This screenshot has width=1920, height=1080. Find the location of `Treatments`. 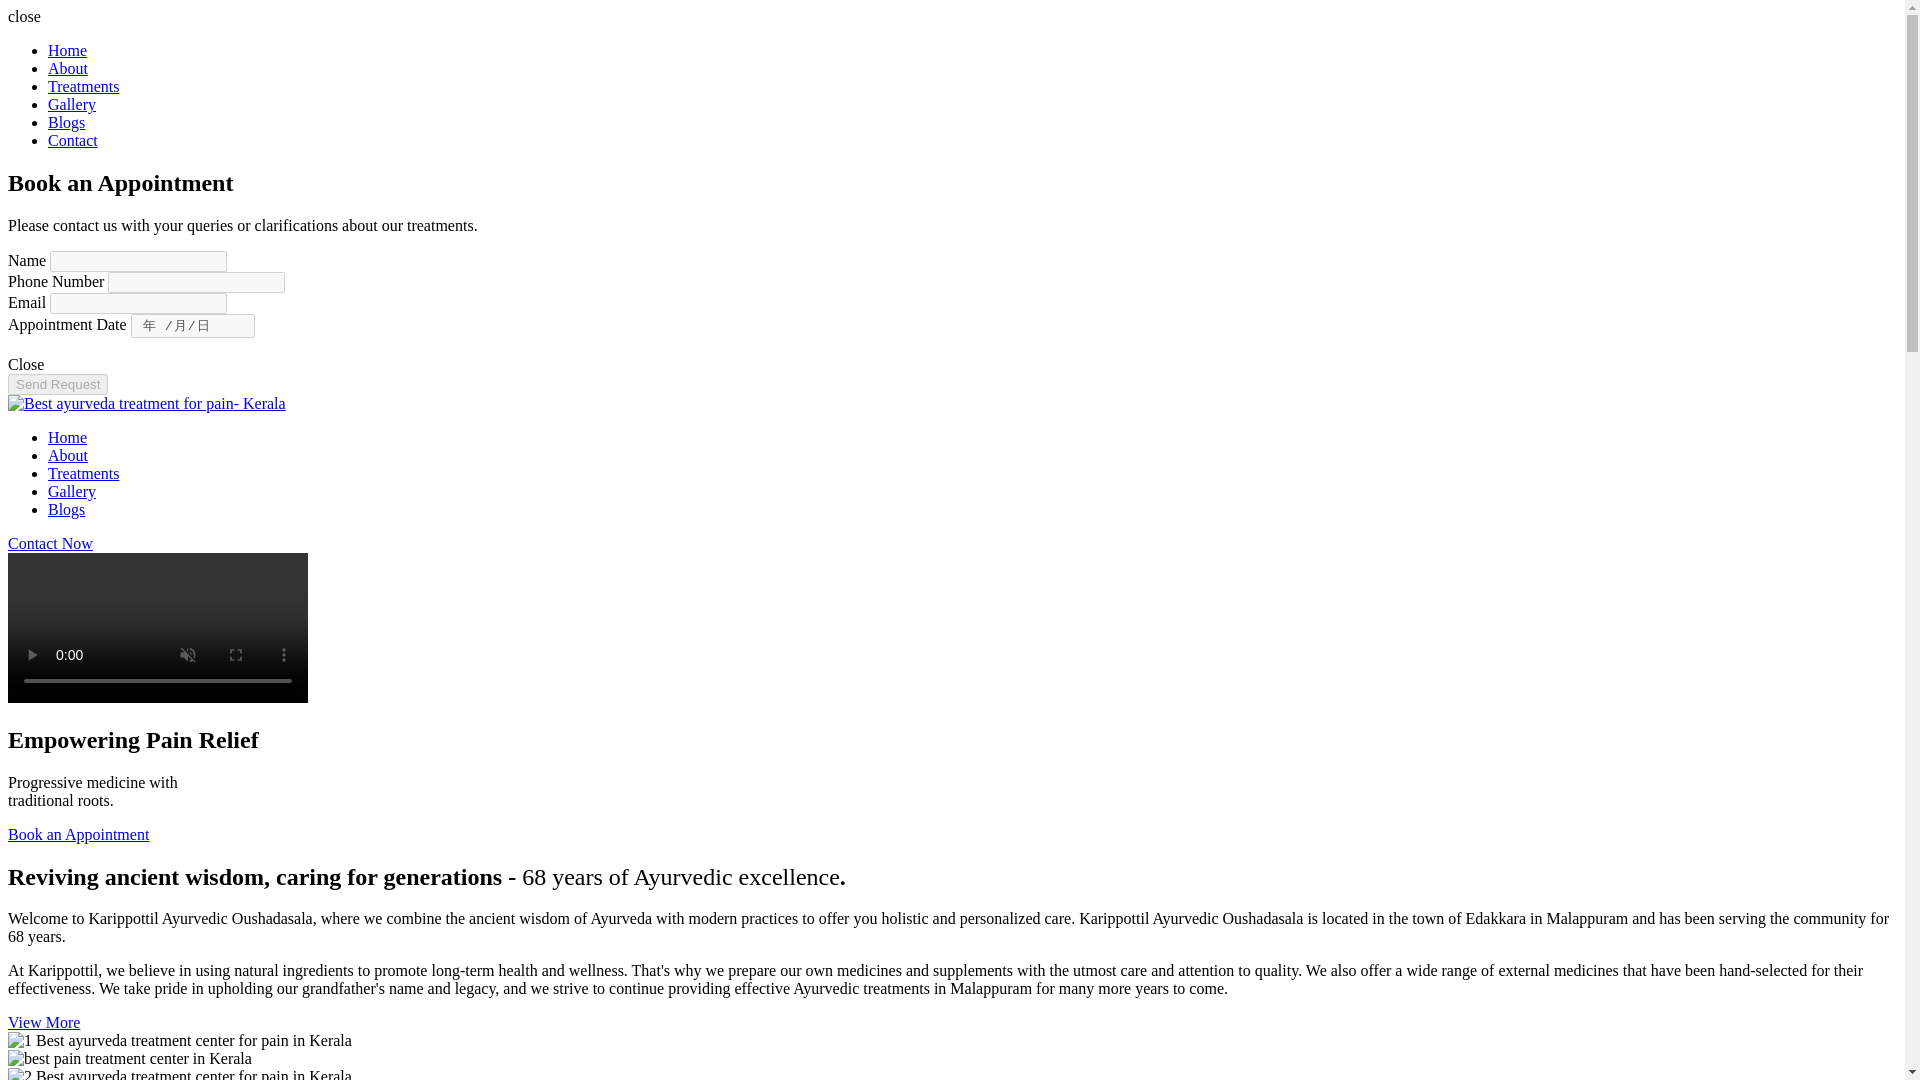

Treatments is located at coordinates (84, 86).